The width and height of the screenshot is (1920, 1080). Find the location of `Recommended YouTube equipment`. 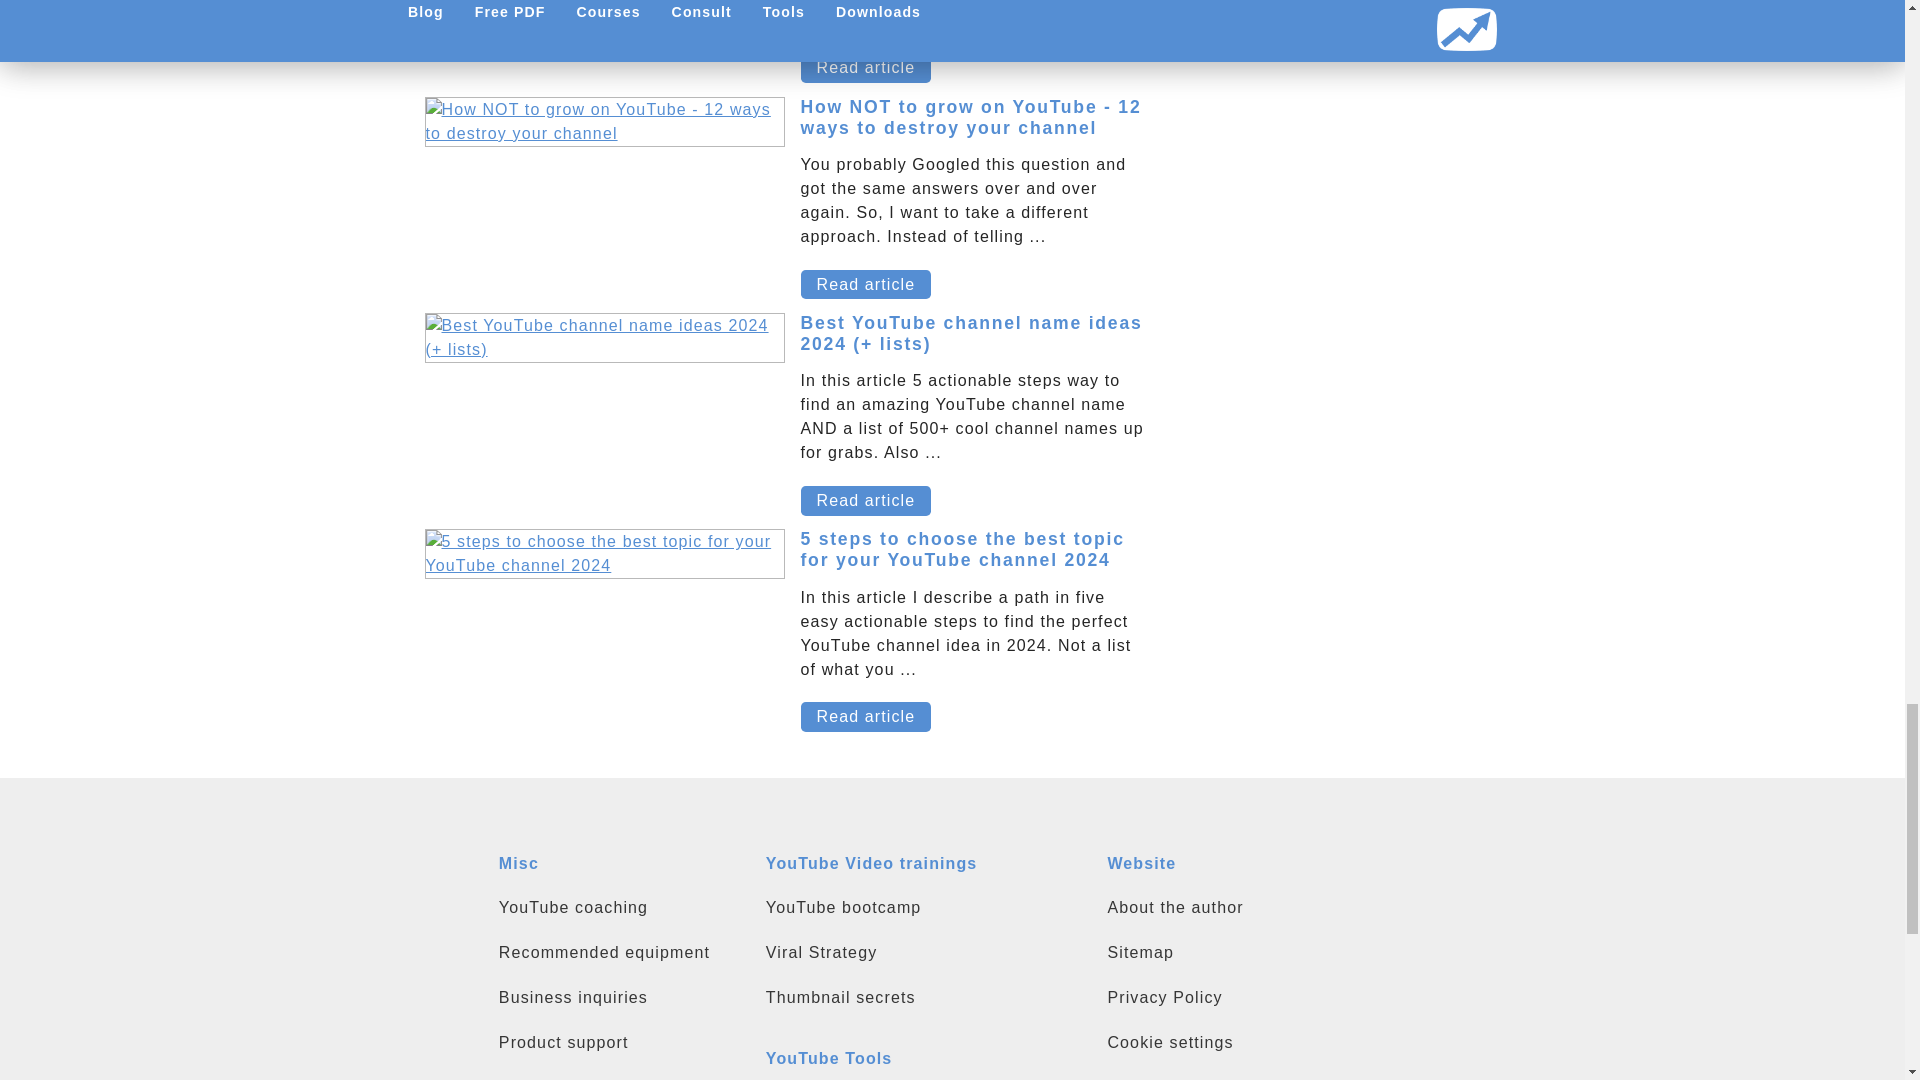

Recommended YouTube equipment is located at coordinates (622, 952).